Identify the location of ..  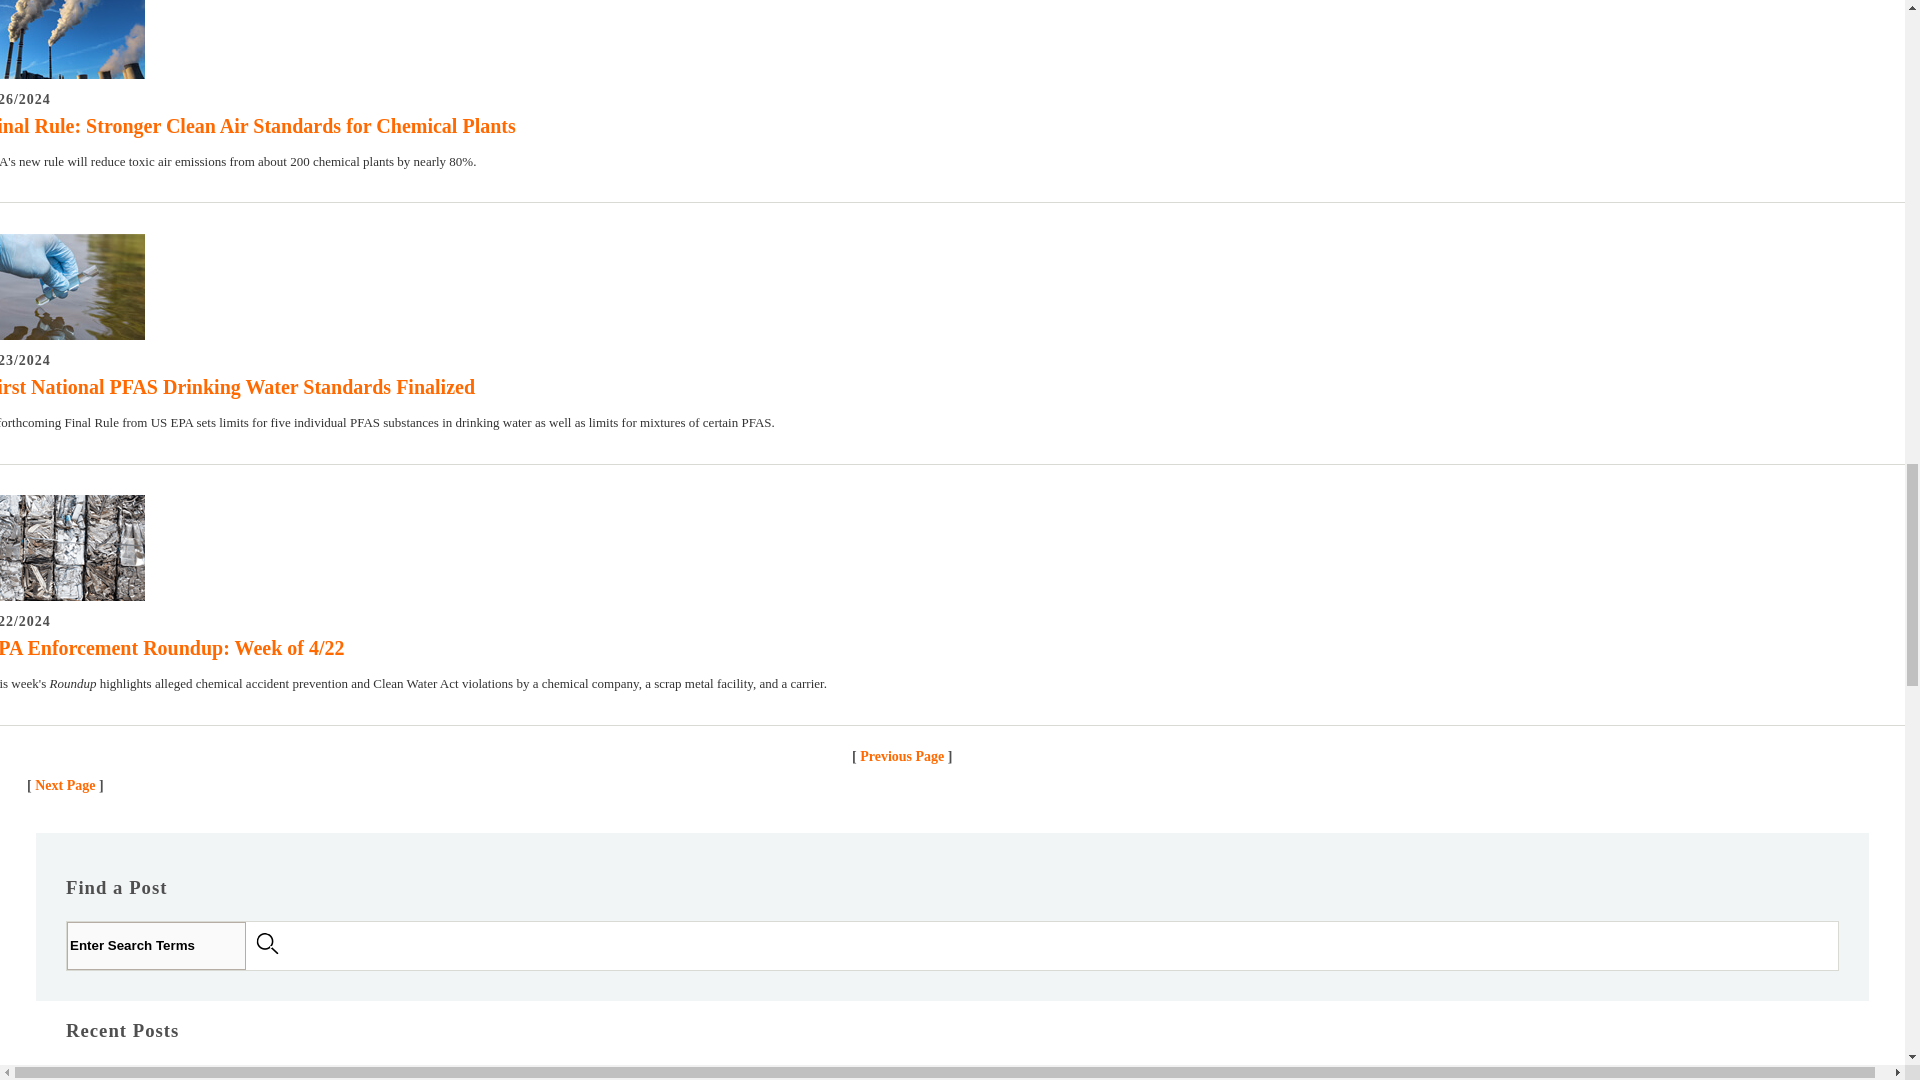
(271, 944).